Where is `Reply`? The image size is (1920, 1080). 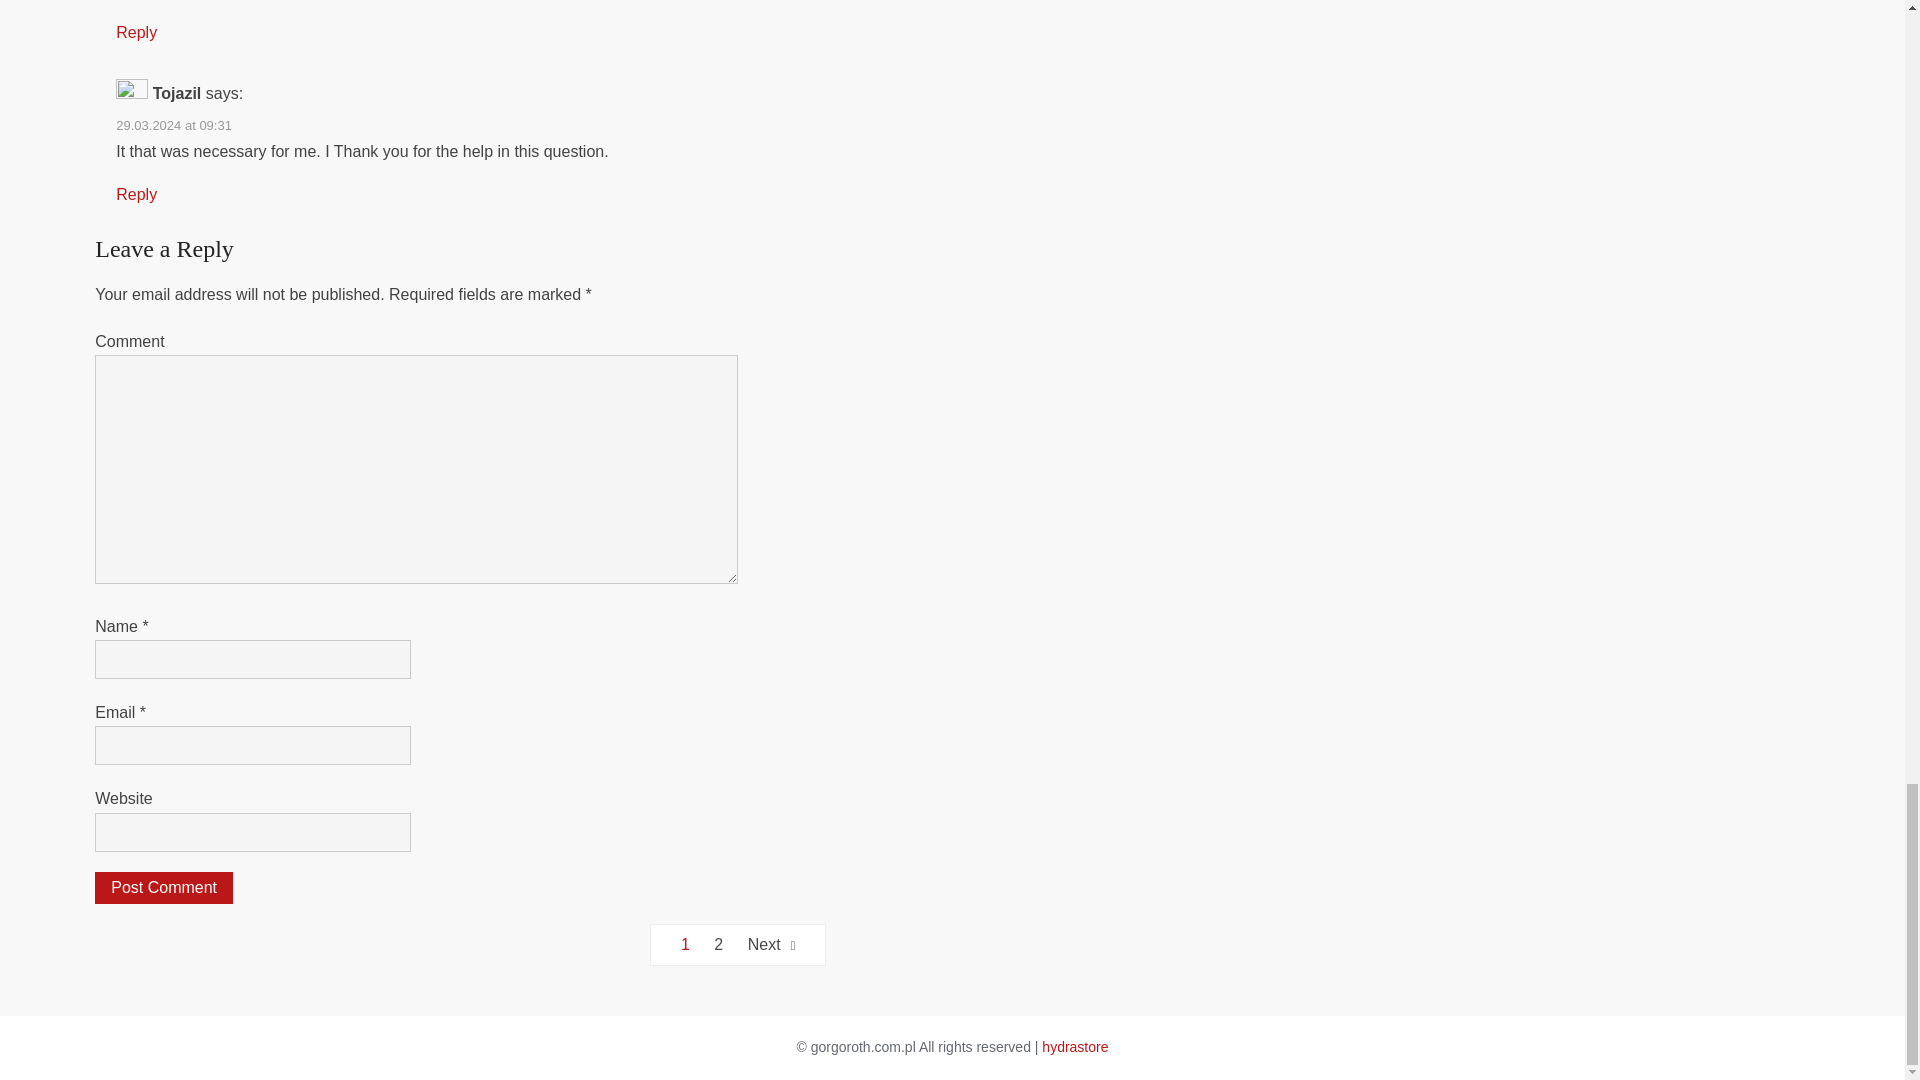 Reply is located at coordinates (136, 32).